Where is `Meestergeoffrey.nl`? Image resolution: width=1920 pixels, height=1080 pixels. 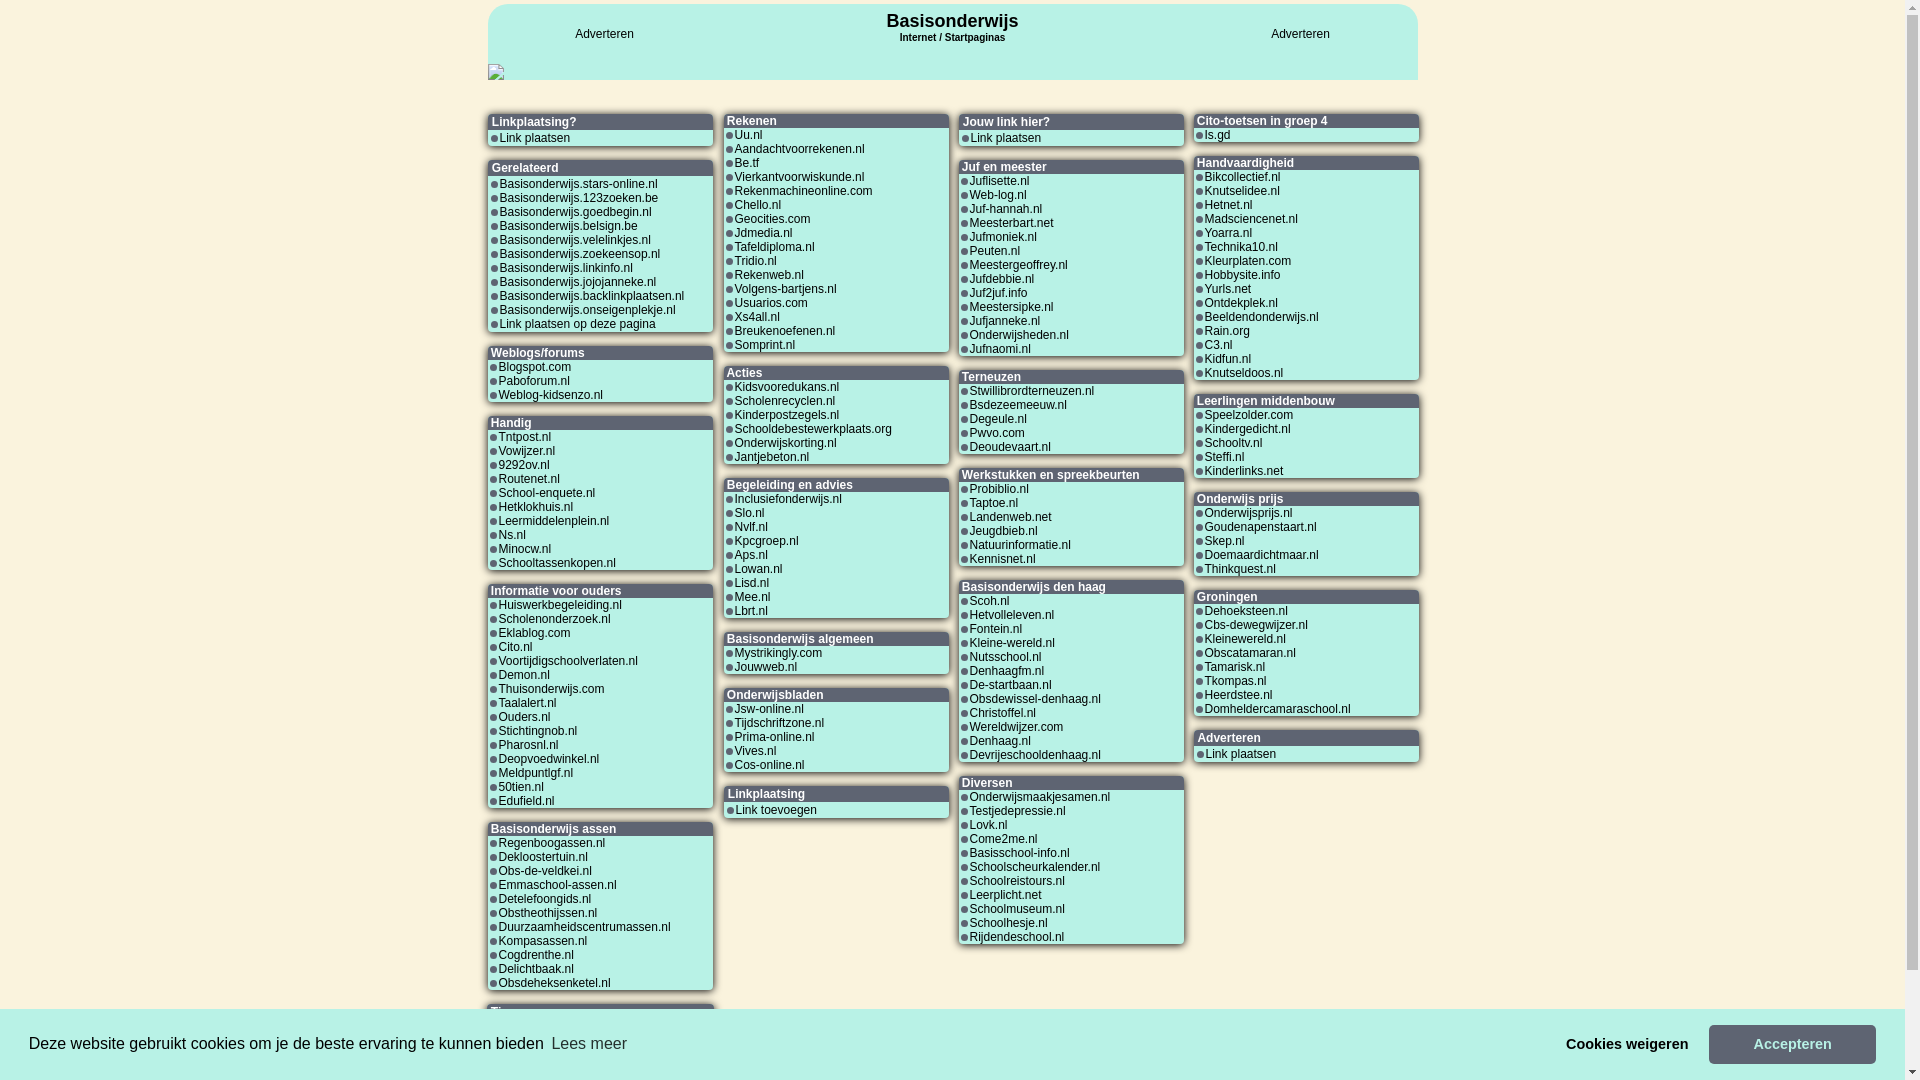 Meestergeoffrey.nl is located at coordinates (1019, 265).